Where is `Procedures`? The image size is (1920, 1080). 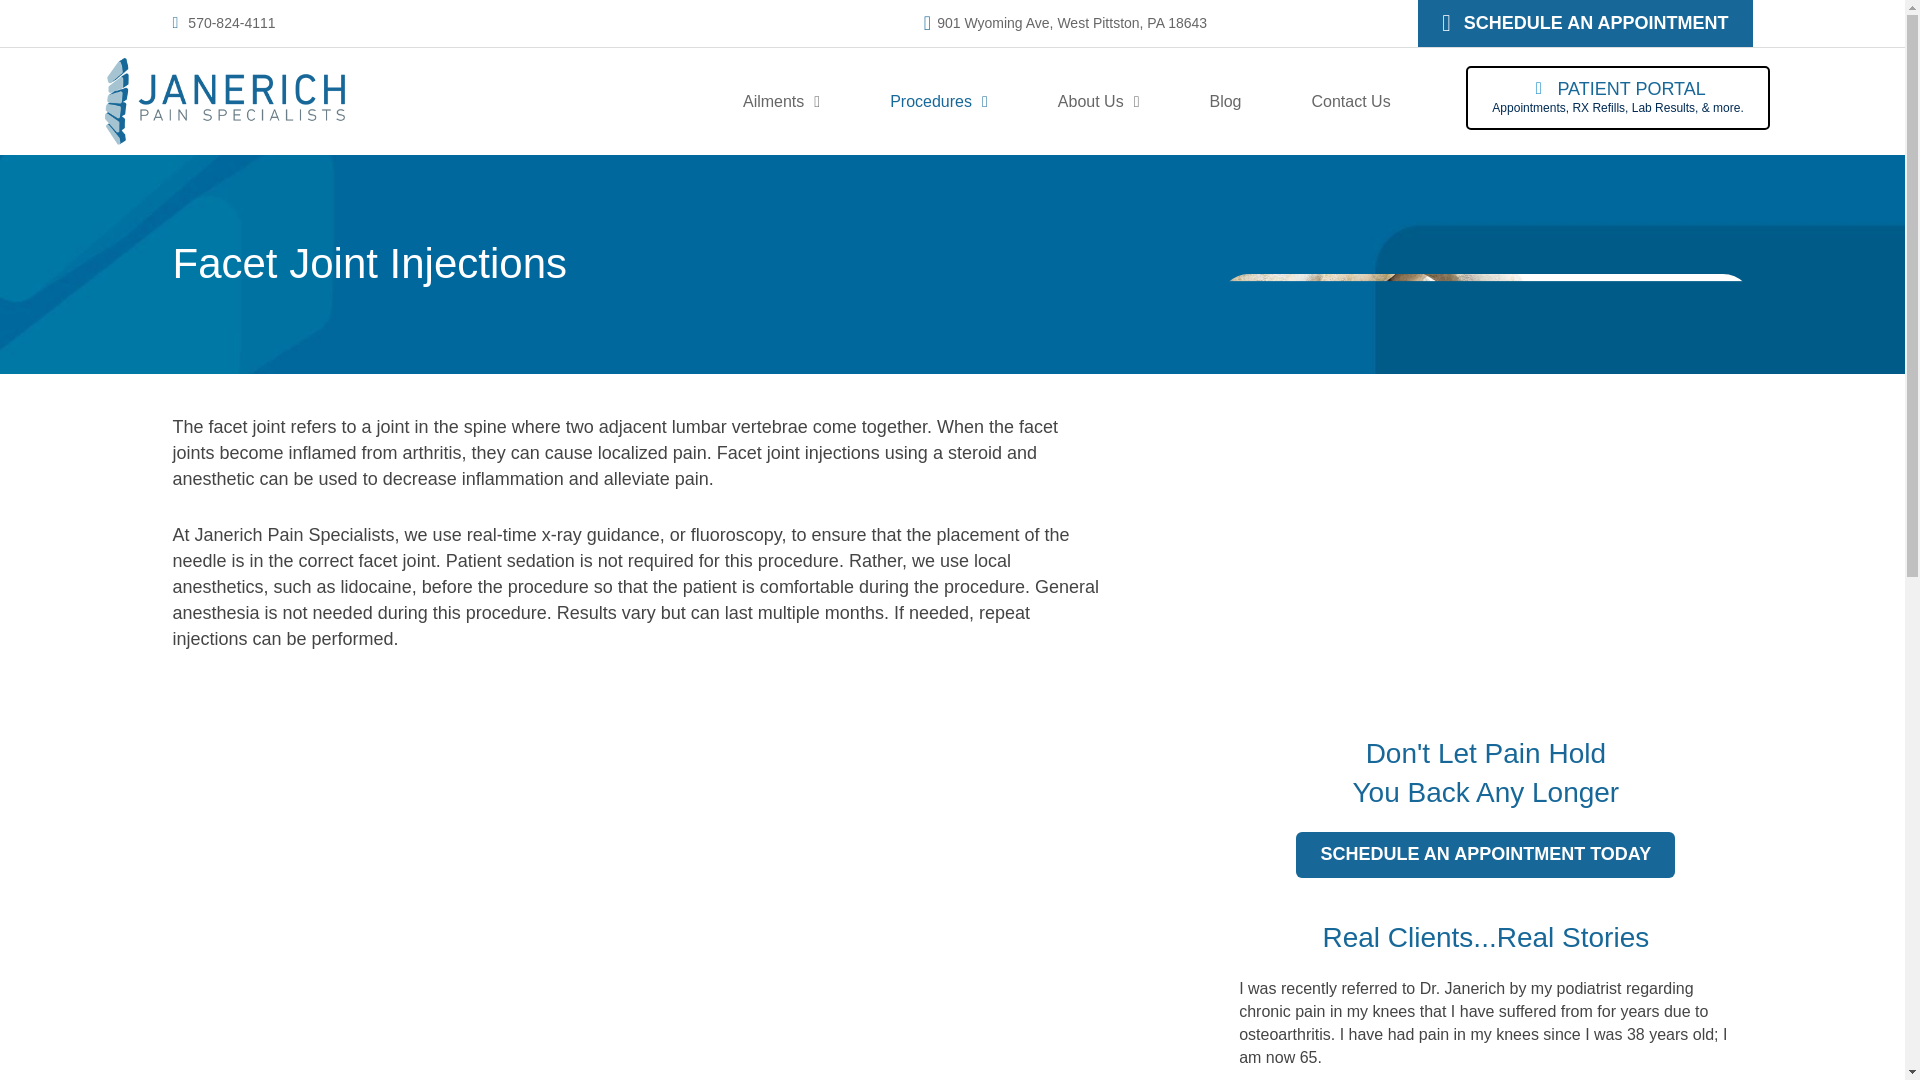 Procedures is located at coordinates (938, 102).